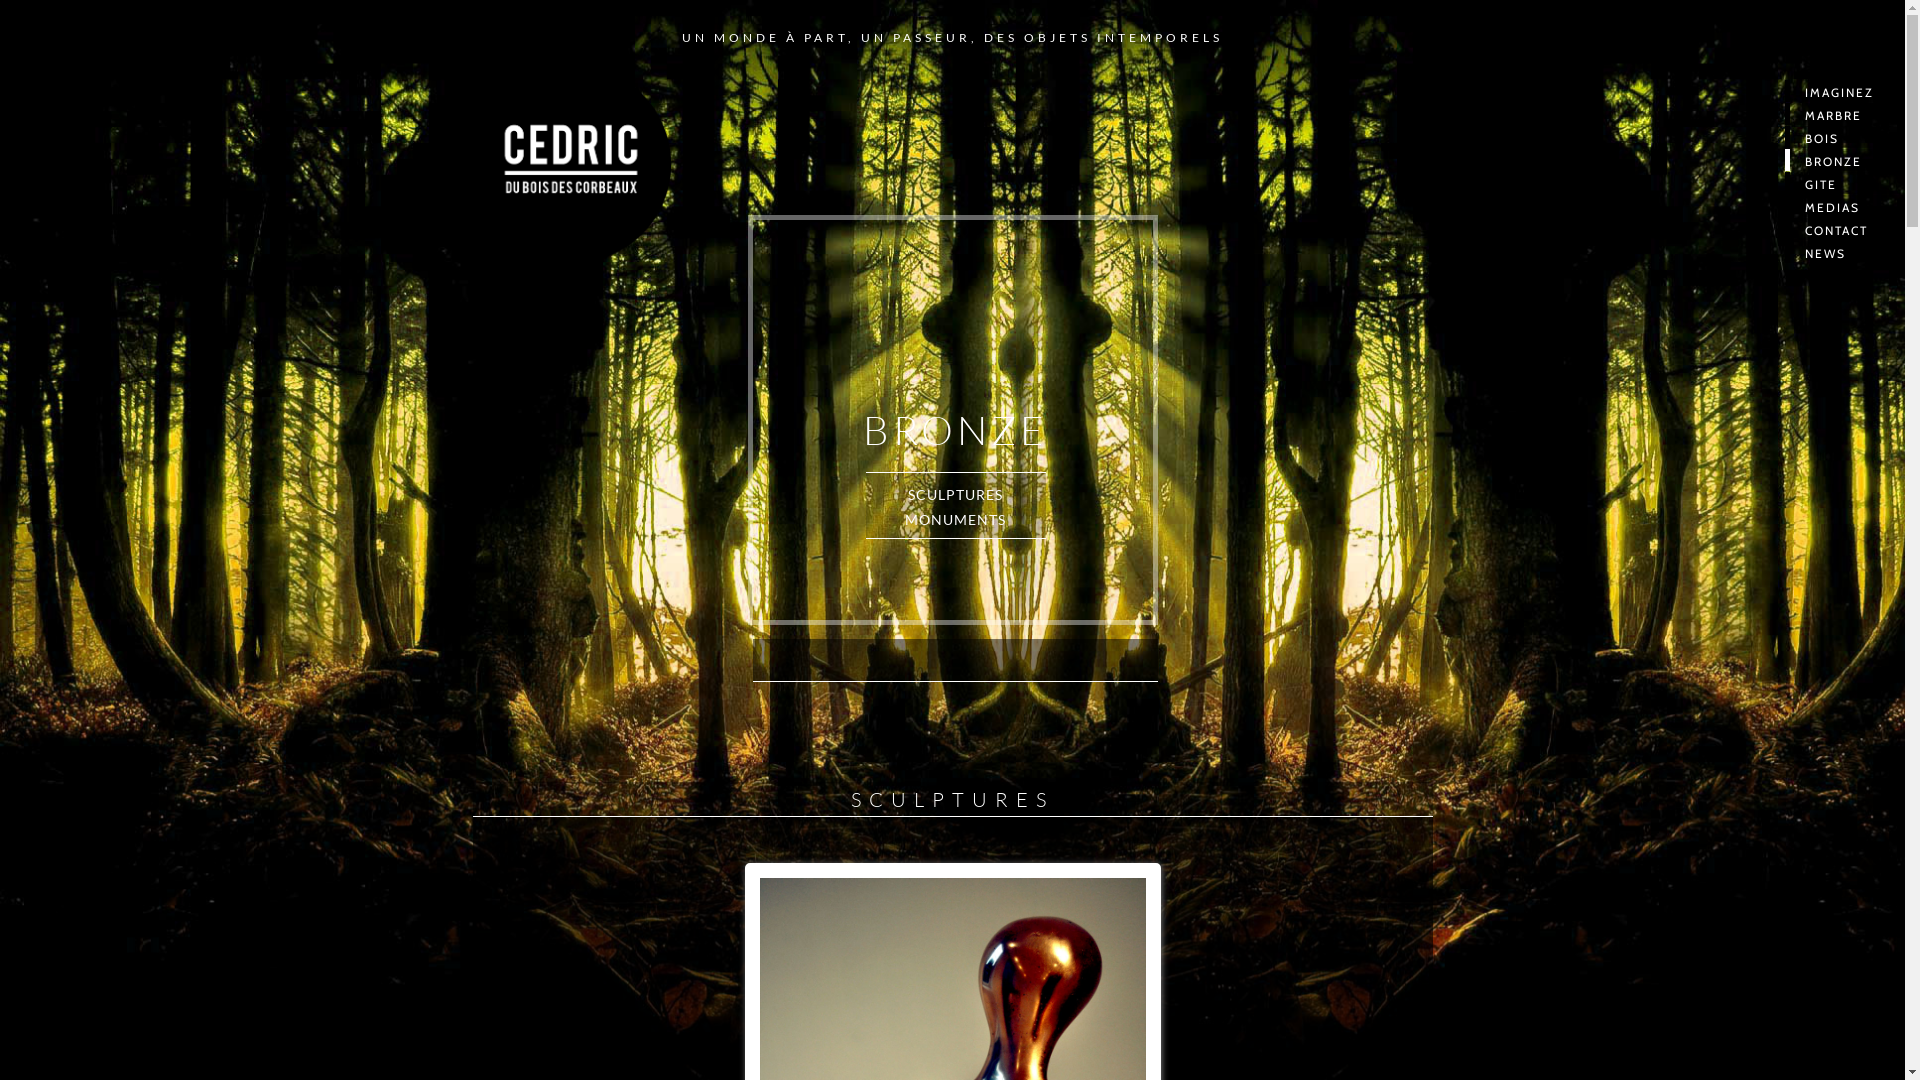  I want to click on MARBRE, so click(1845, 114).